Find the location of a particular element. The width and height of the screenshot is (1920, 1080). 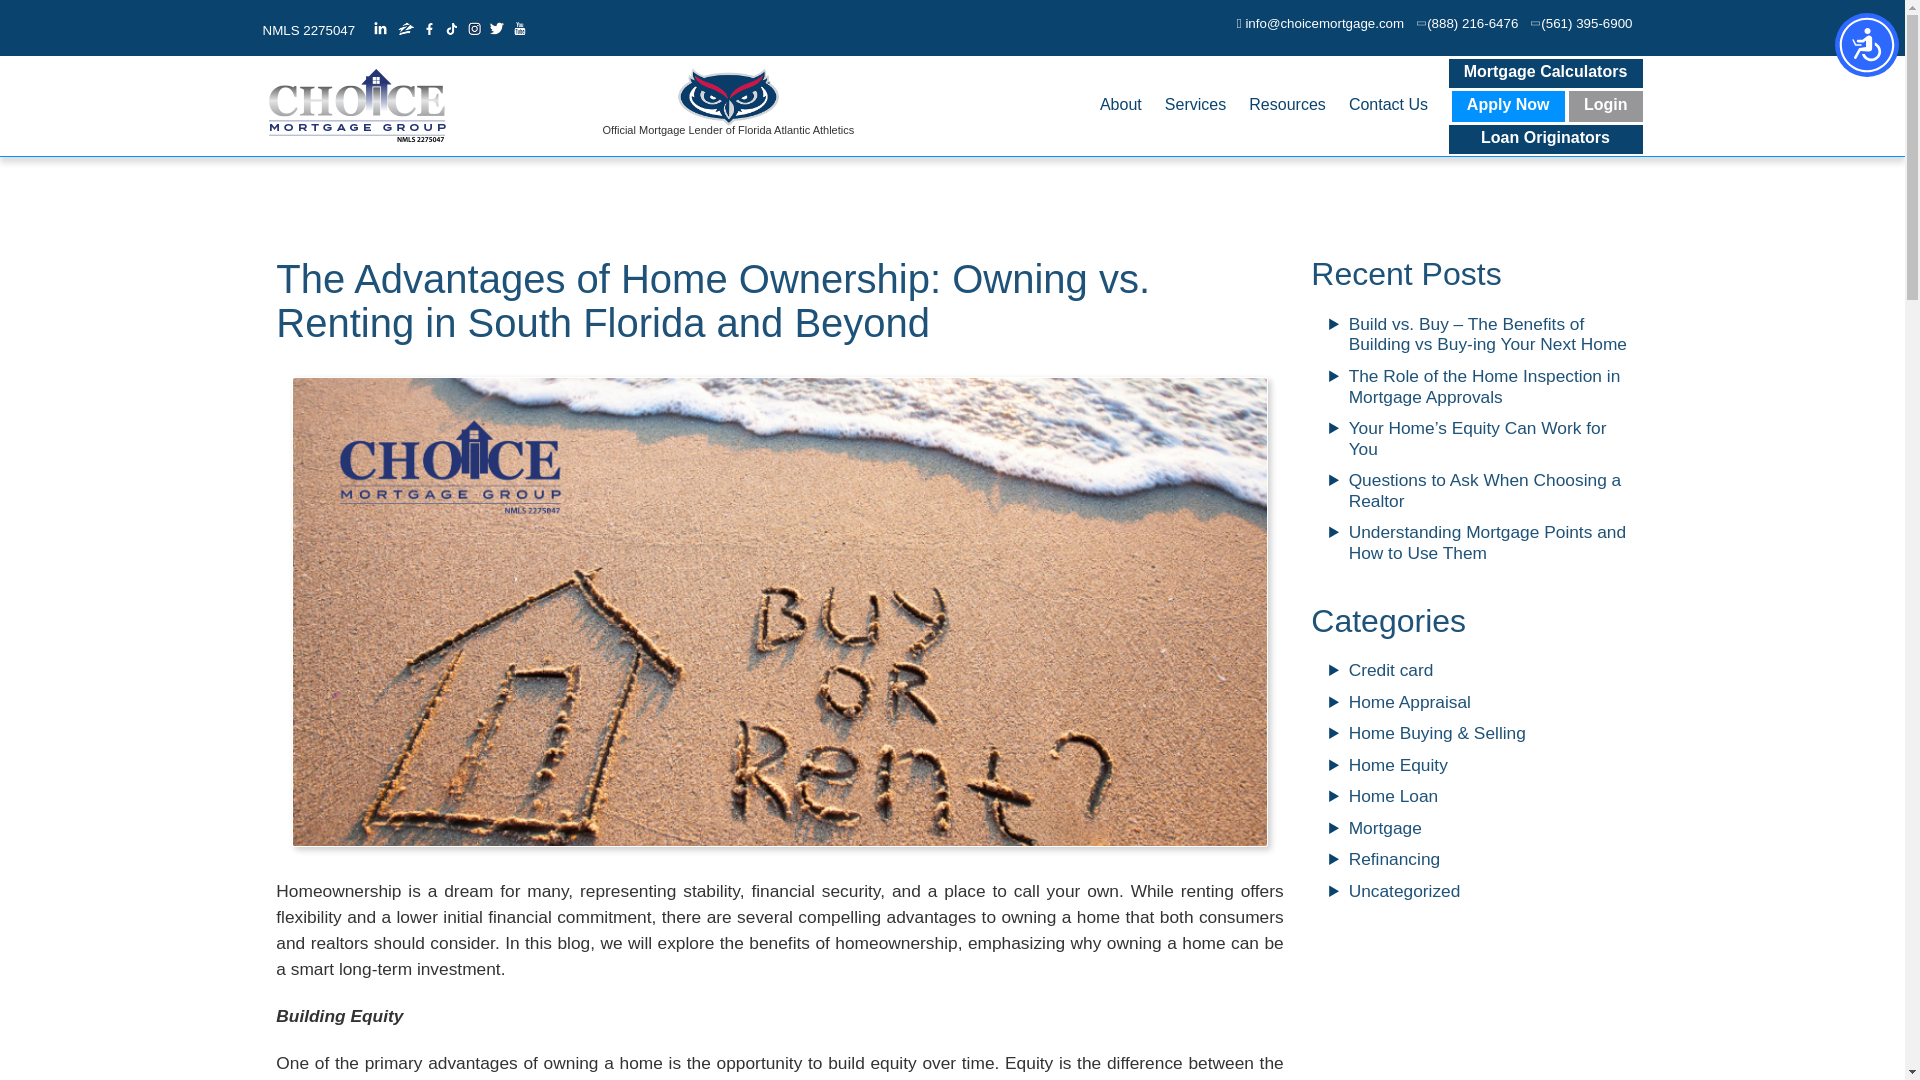

Services is located at coordinates (1196, 106).